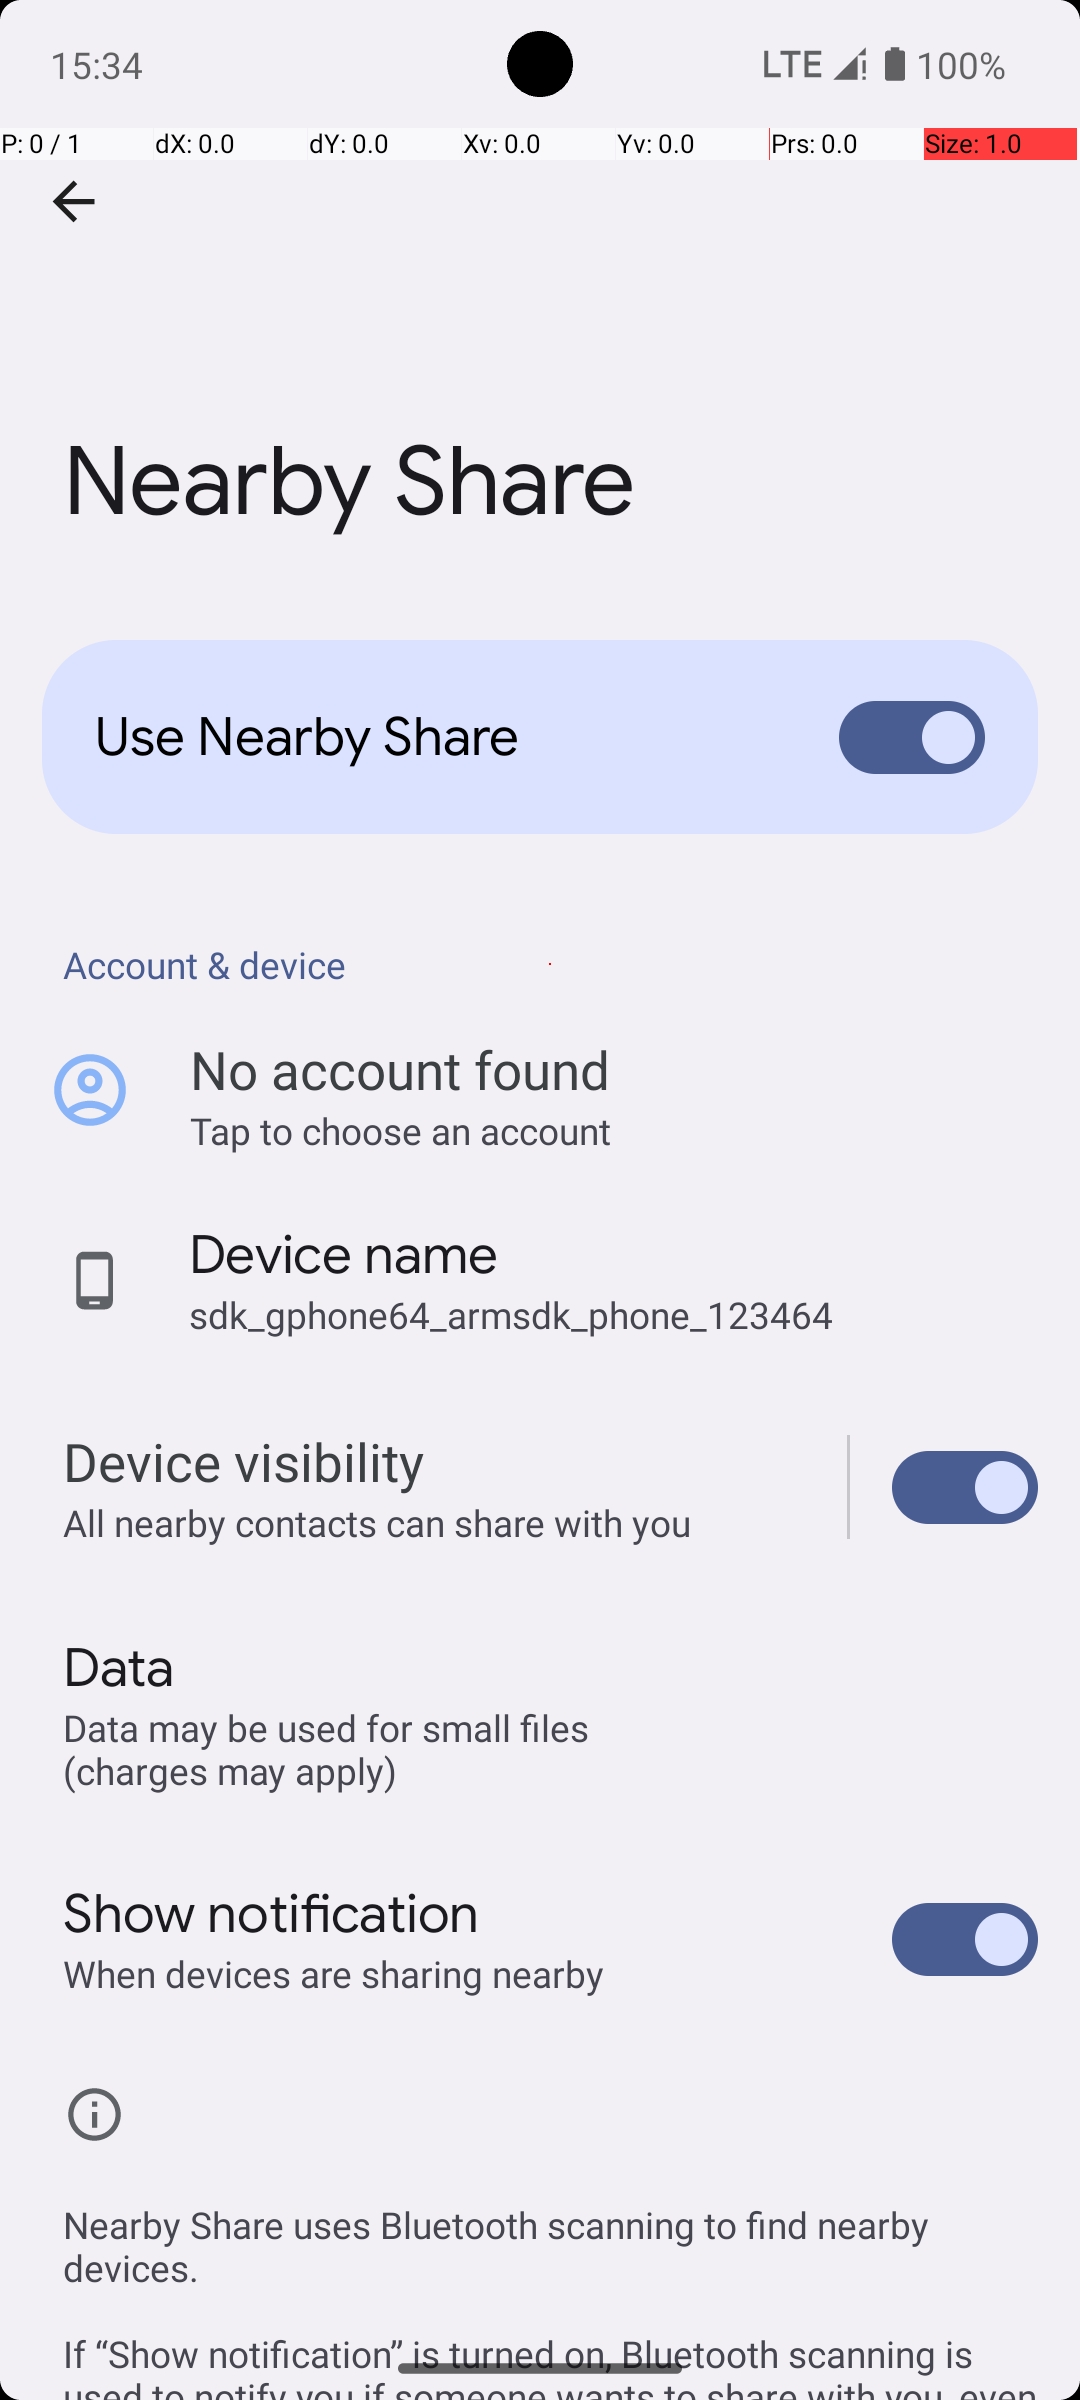 This screenshot has height=2400, width=1080. What do you see at coordinates (436, 737) in the screenshot?
I see `Use Nearby Share` at bounding box center [436, 737].